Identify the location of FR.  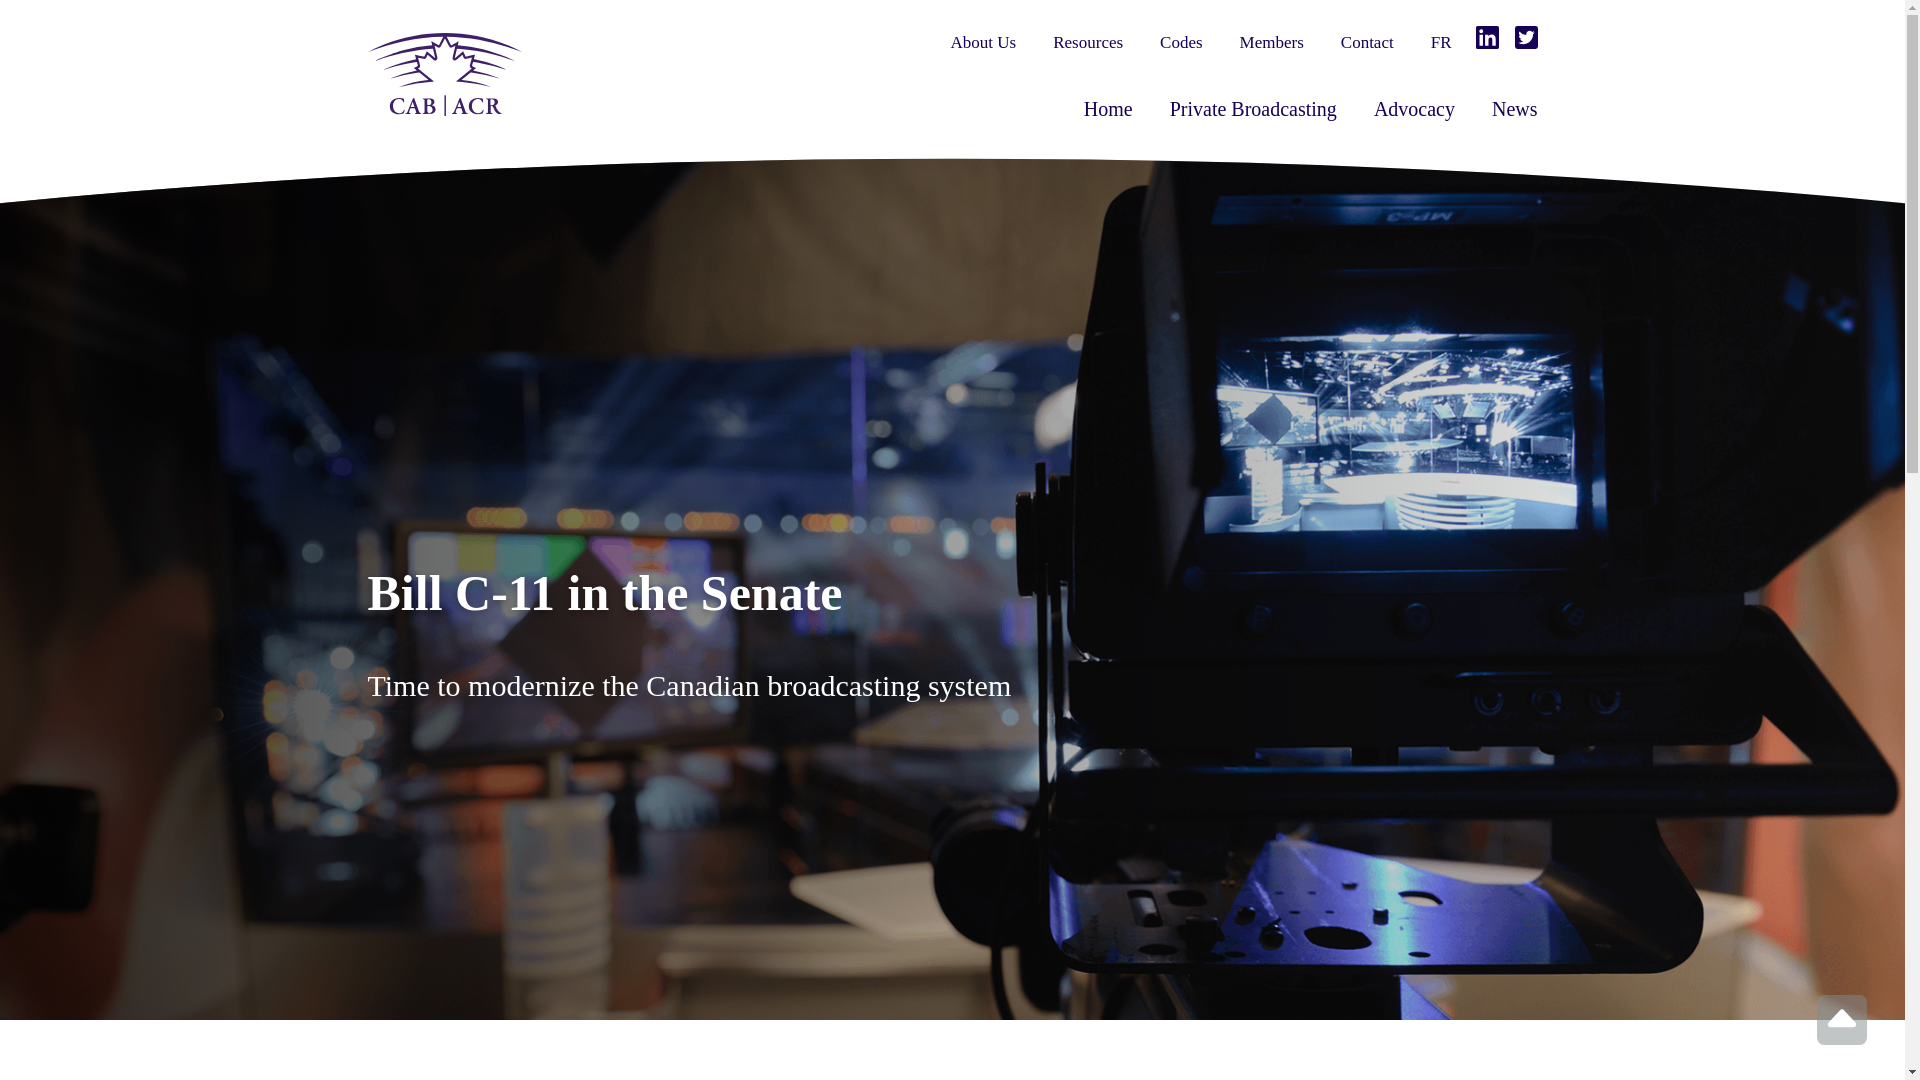
(1440, 42).